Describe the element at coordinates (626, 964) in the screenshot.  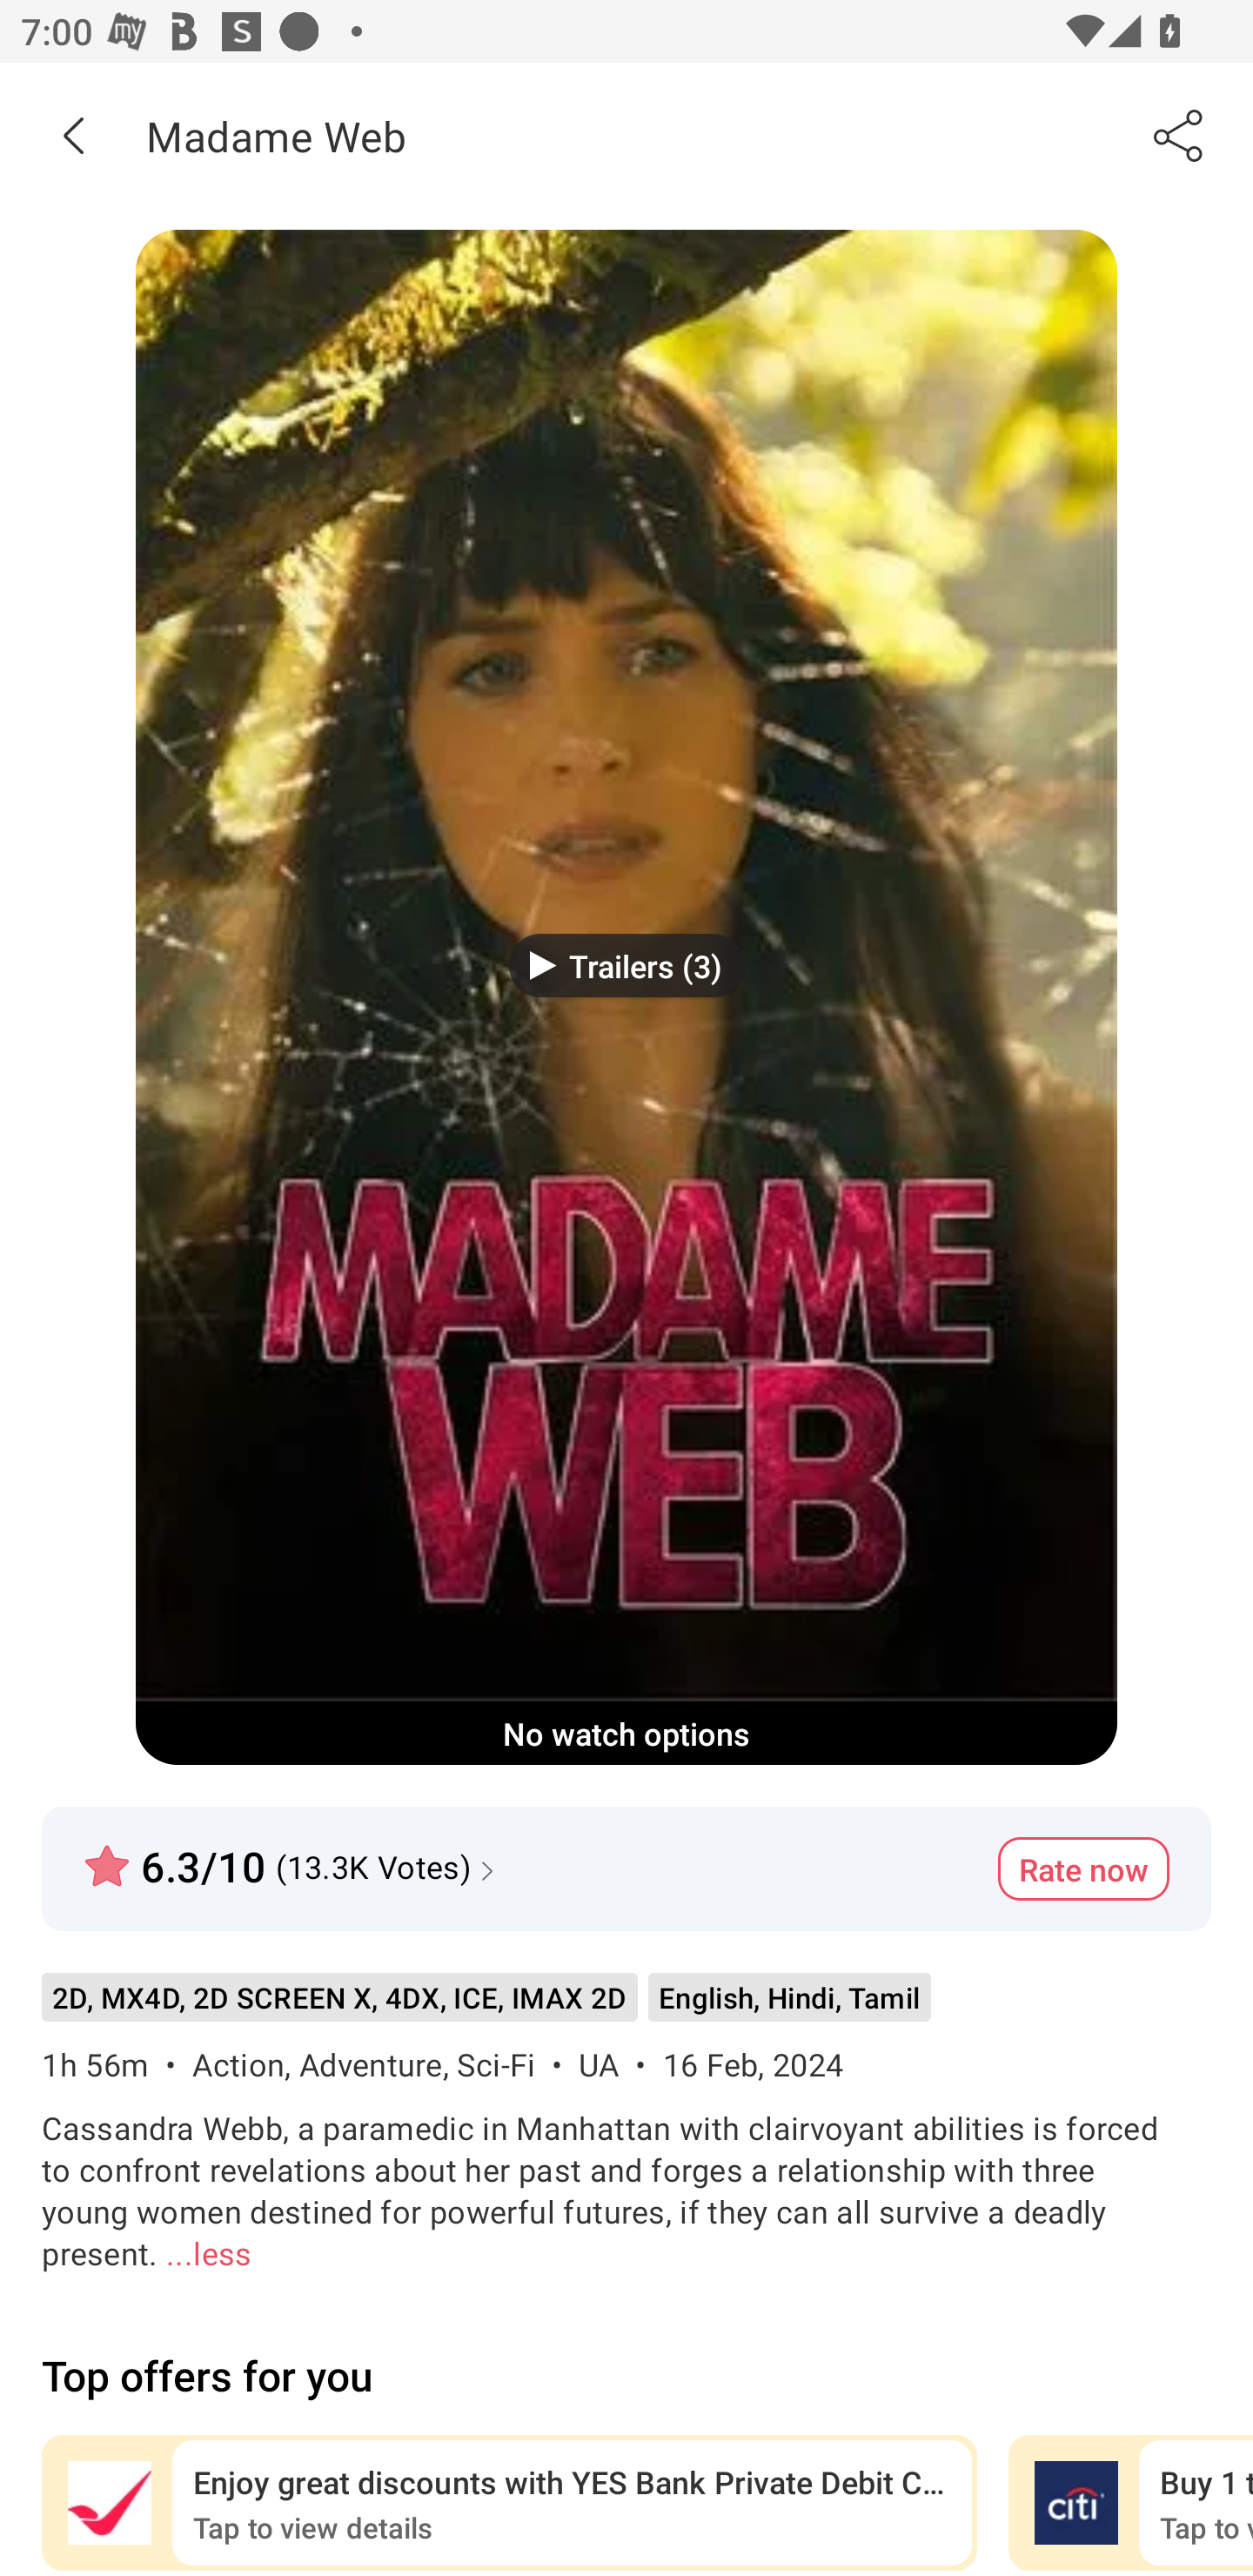
I see `Trailers (3)` at that location.